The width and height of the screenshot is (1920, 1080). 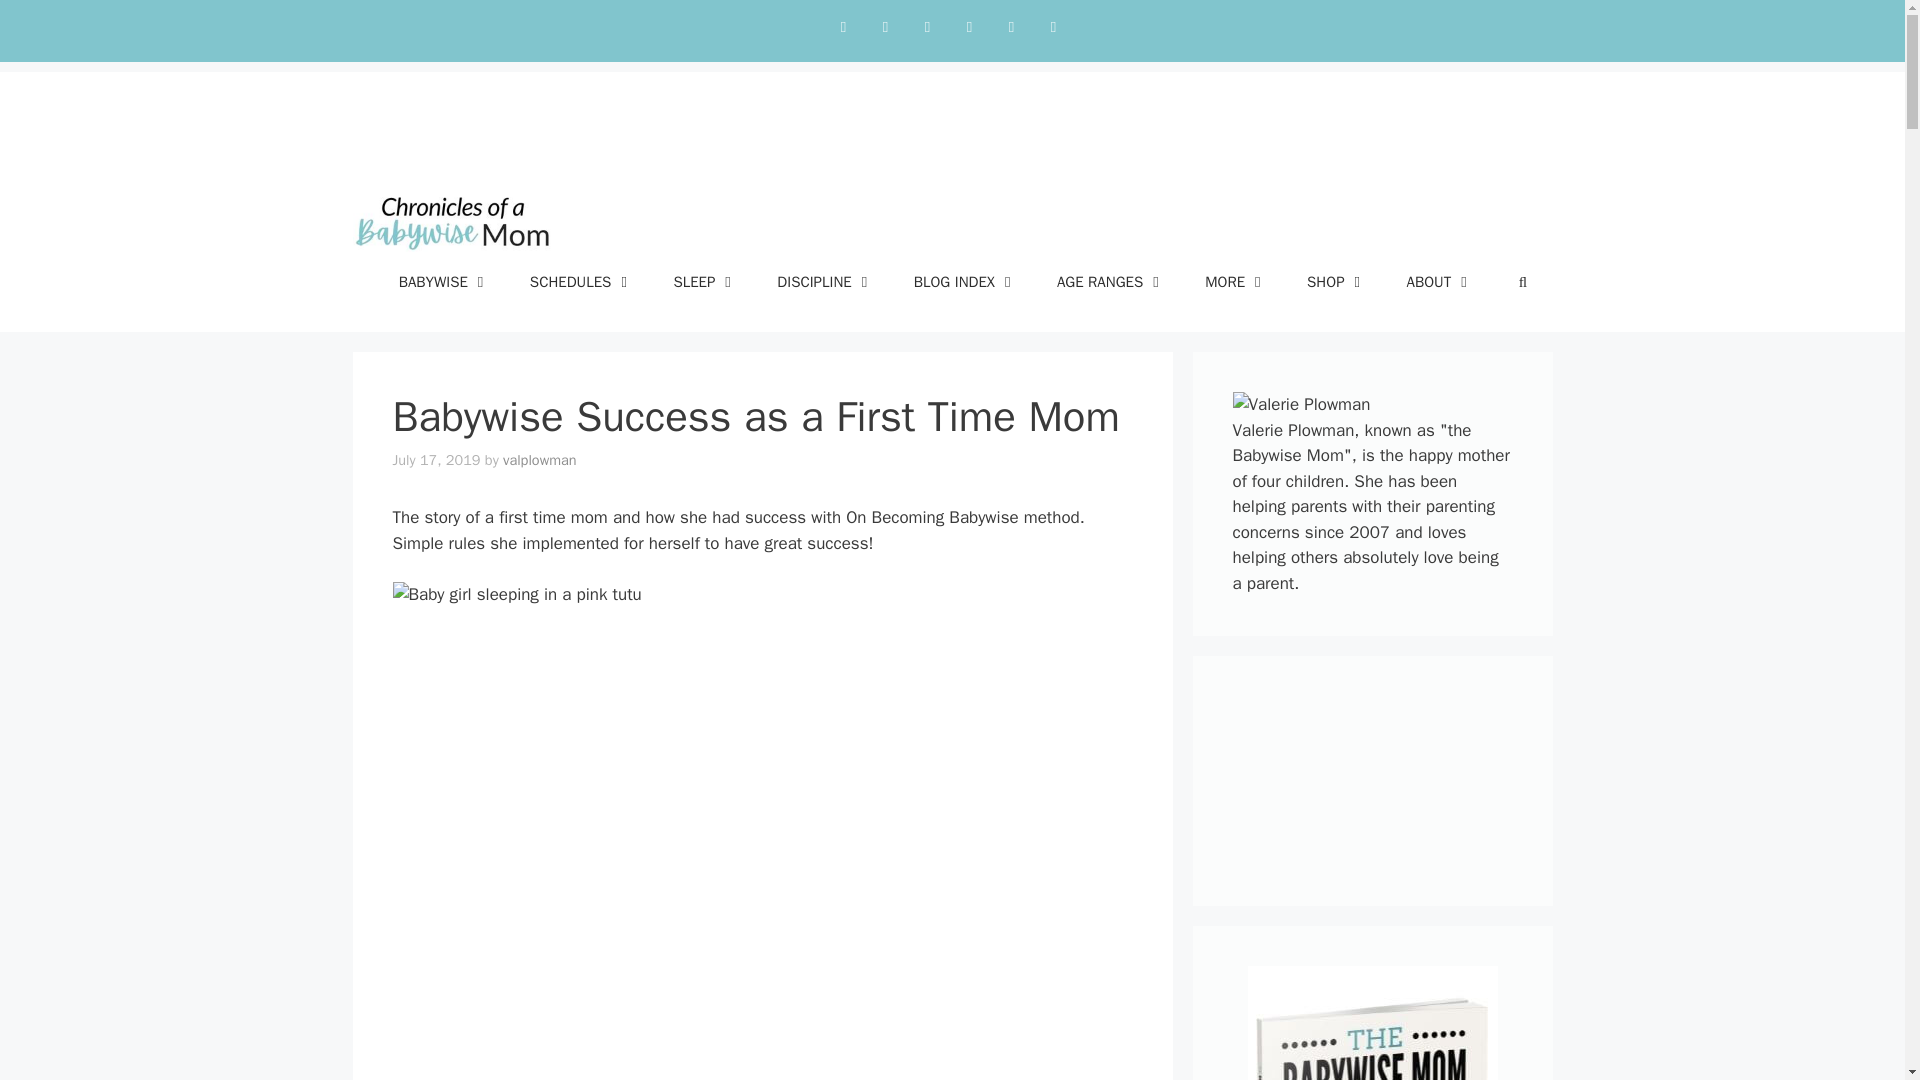 What do you see at coordinates (444, 282) in the screenshot?
I see `BABYWISE` at bounding box center [444, 282].